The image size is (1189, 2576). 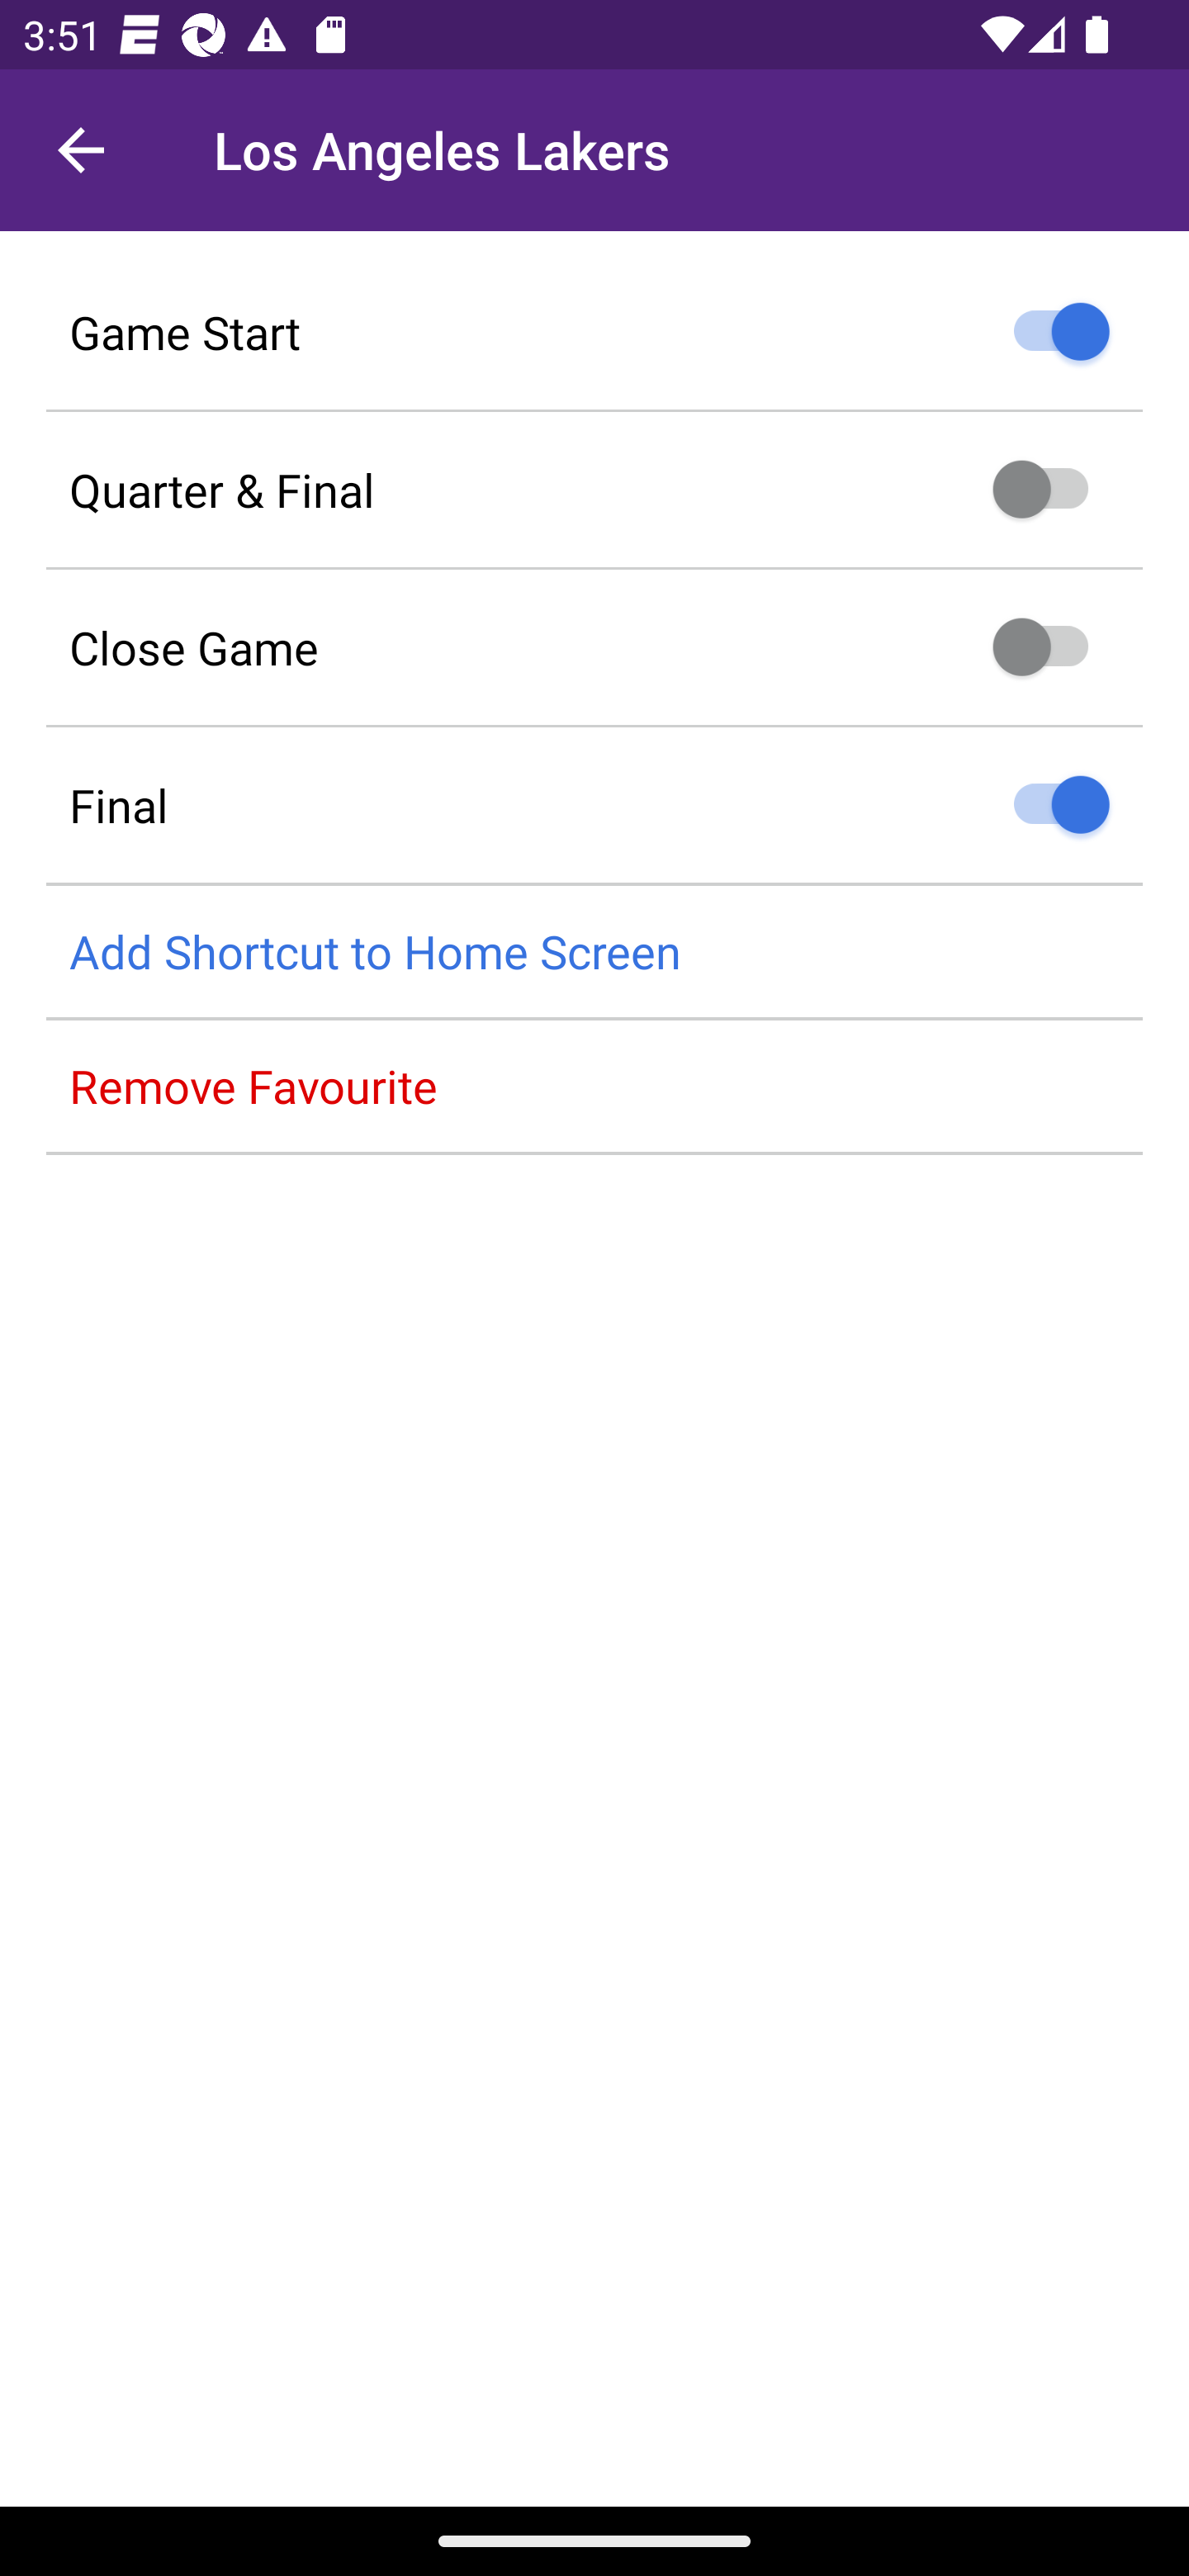 I want to click on Add Shortcut to Home Screen, so click(x=594, y=953).